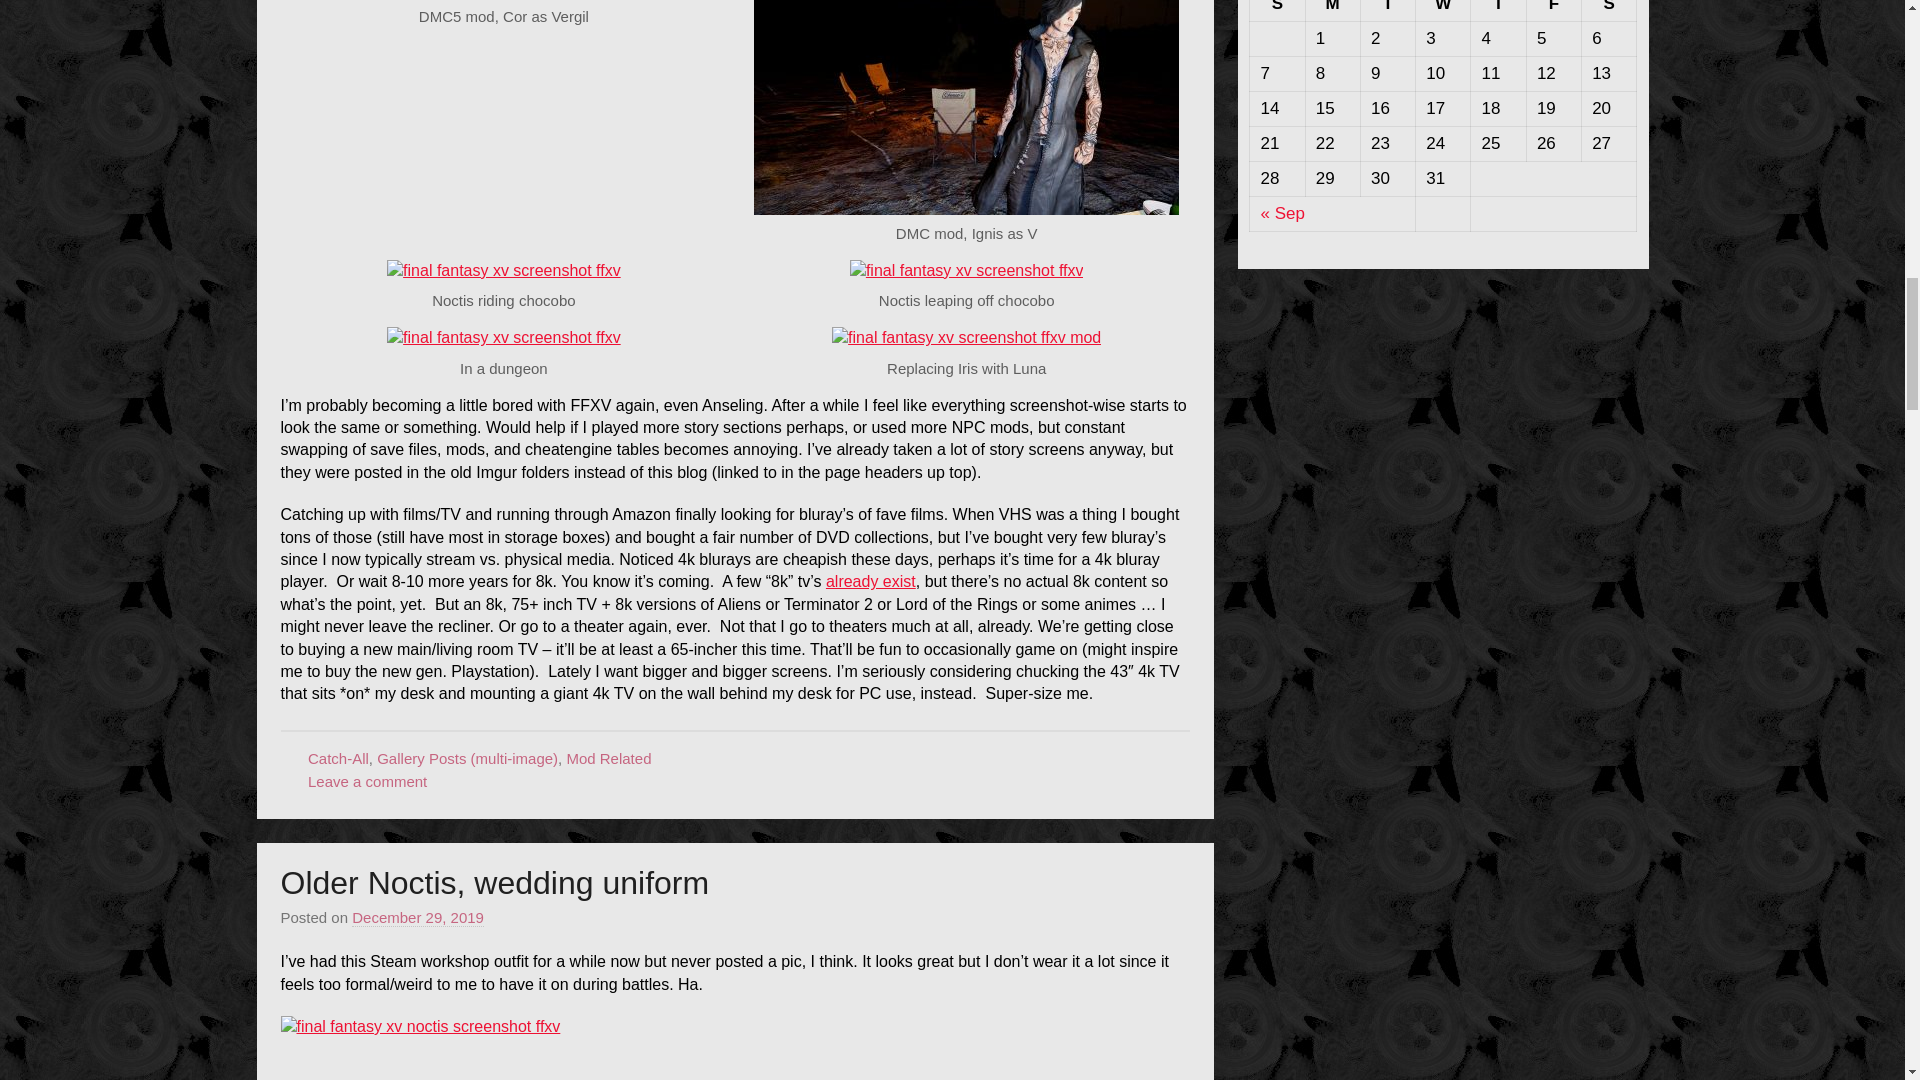 This screenshot has height=1080, width=1920. What do you see at coordinates (494, 882) in the screenshot?
I see `Older Noctis, wedding uniform` at bounding box center [494, 882].